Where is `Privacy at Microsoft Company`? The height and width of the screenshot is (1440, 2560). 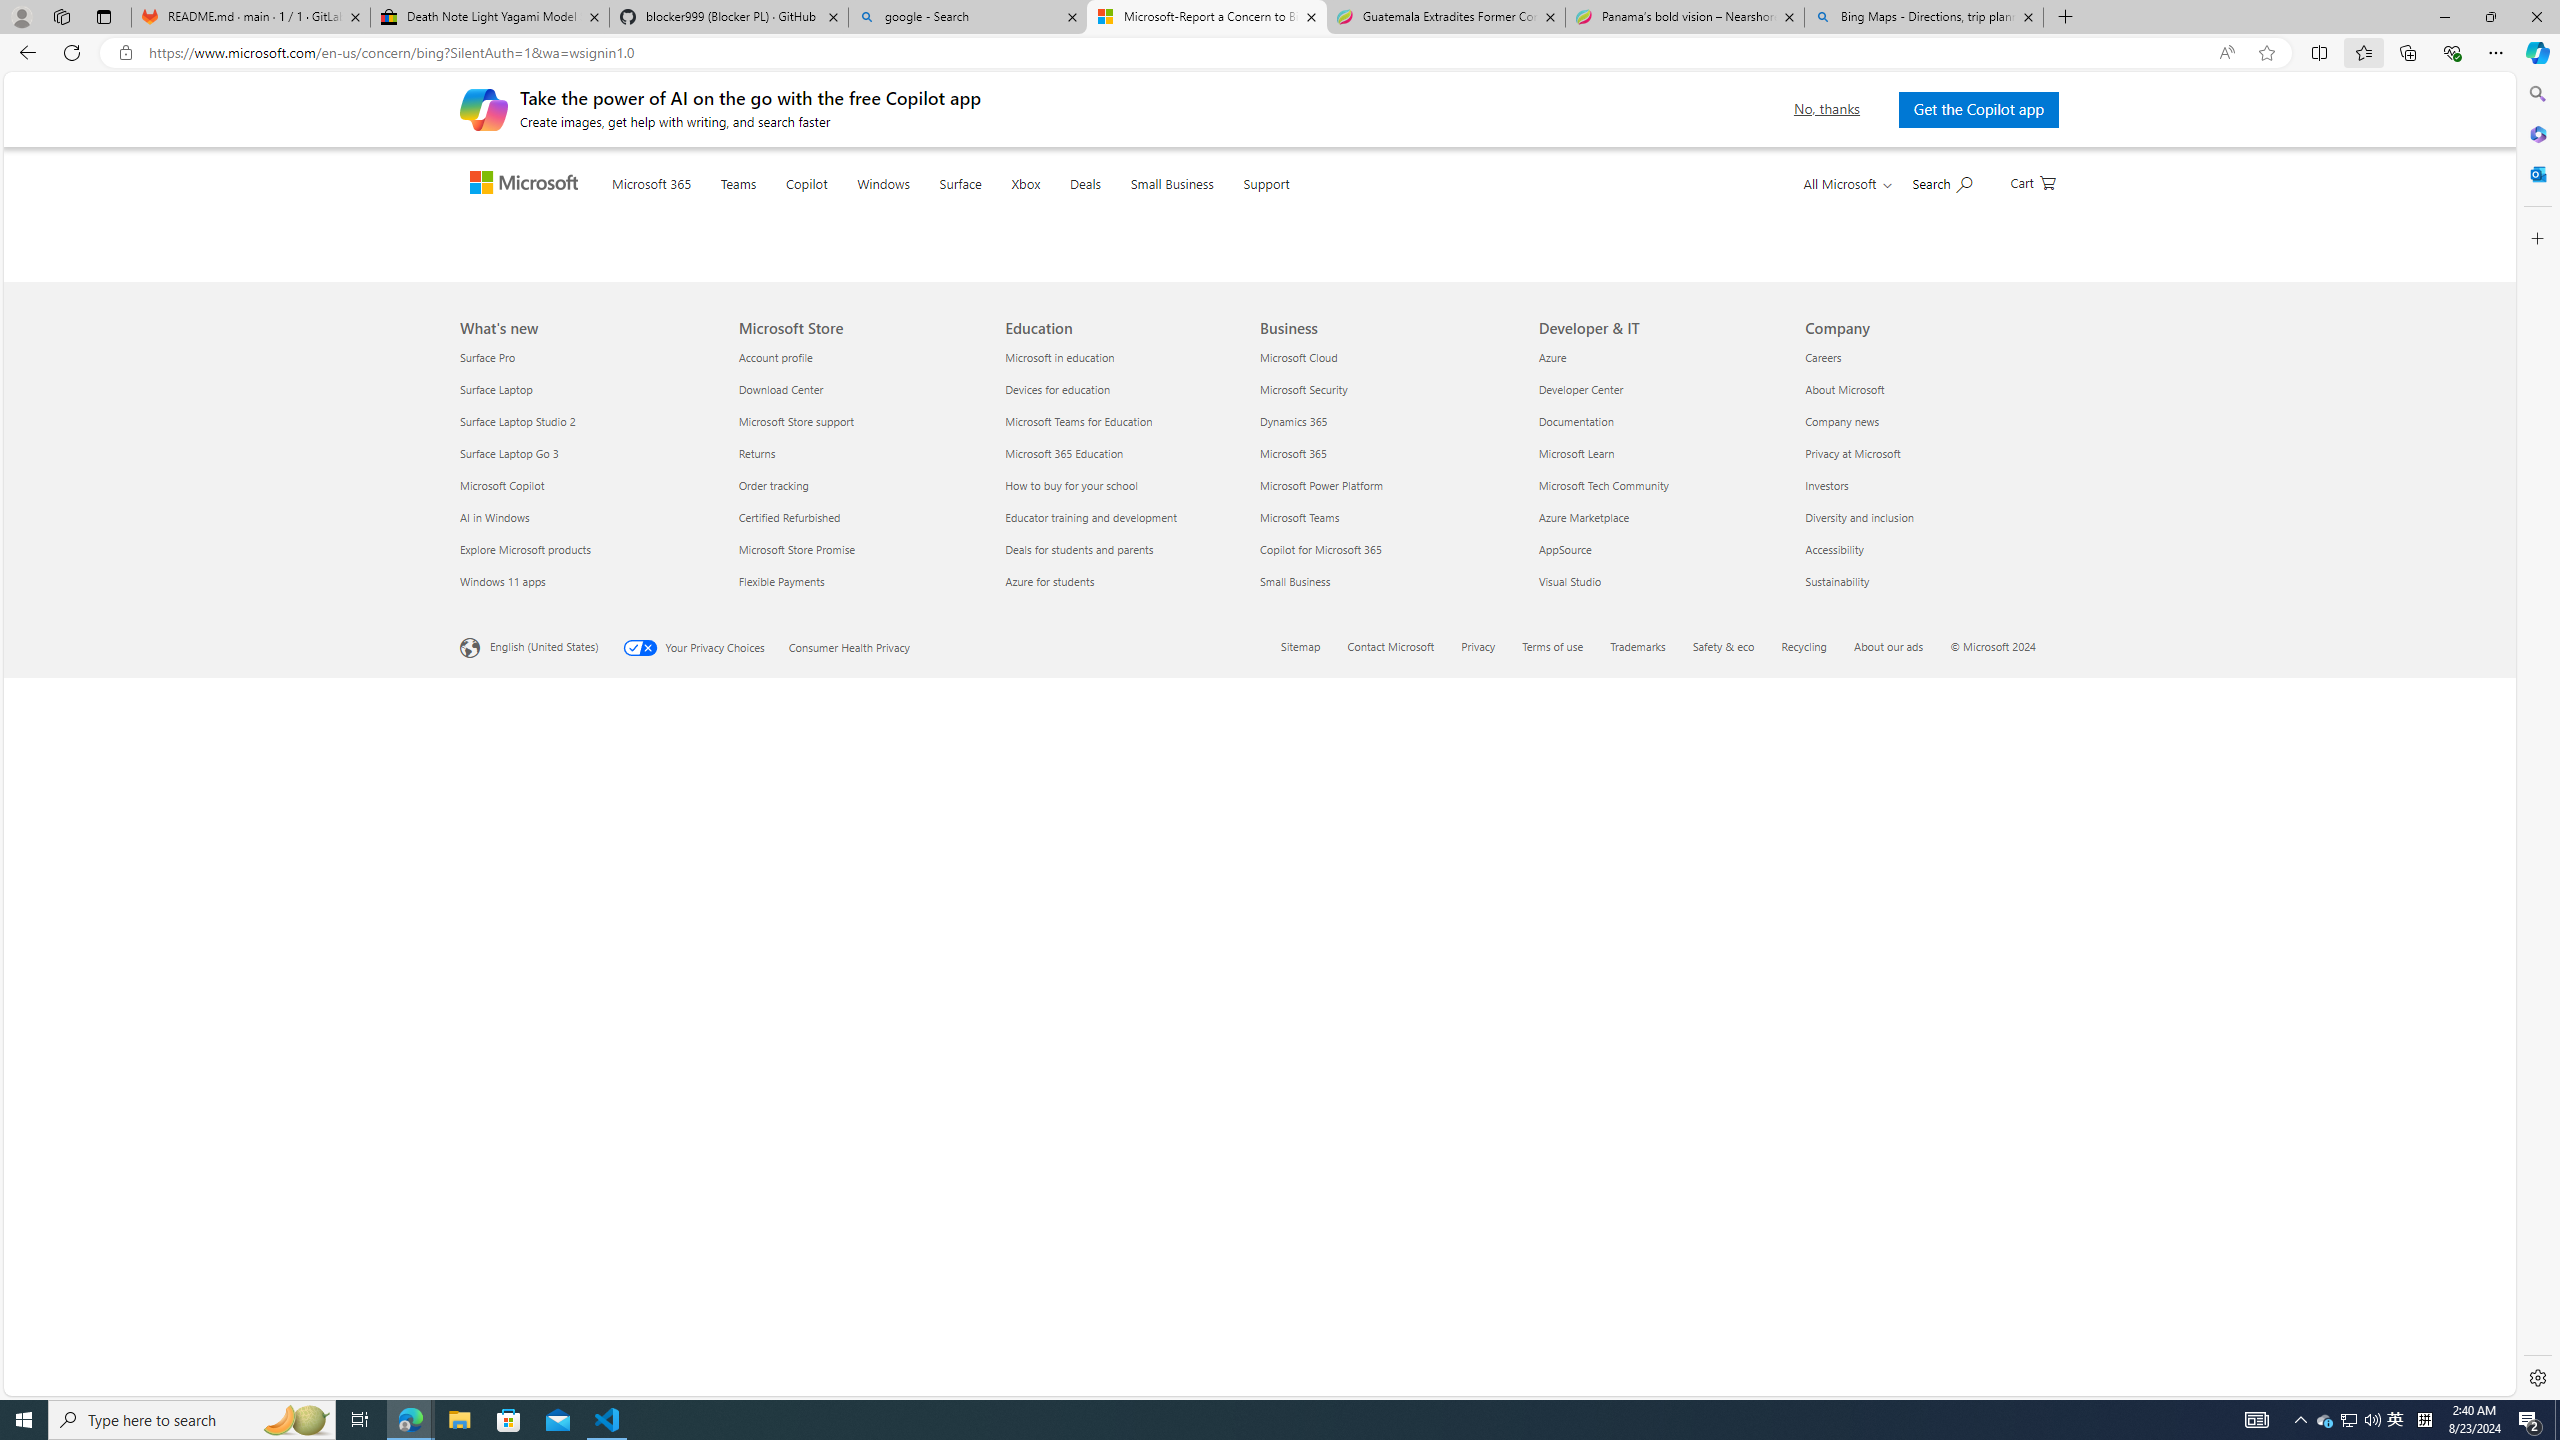
Privacy at Microsoft Company is located at coordinates (1853, 1156).